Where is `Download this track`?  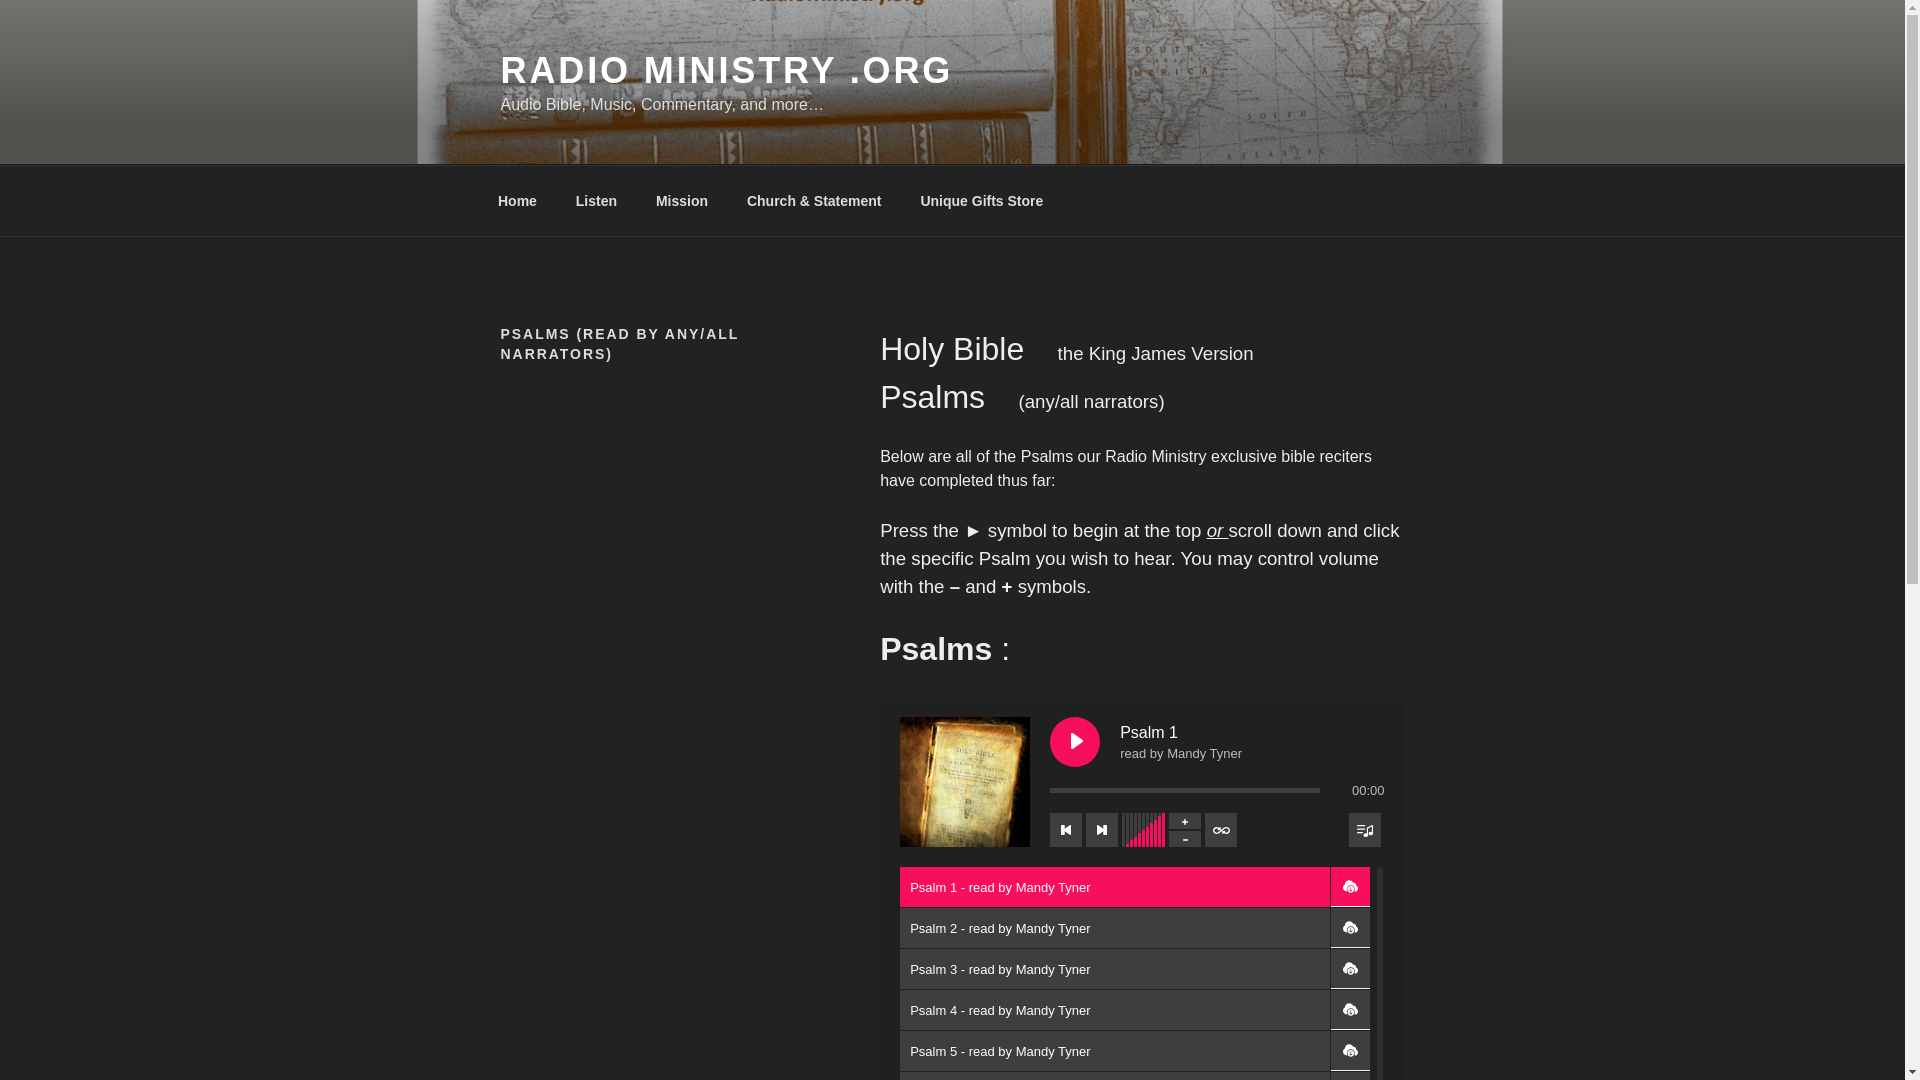
Download this track is located at coordinates (1350, 1051).